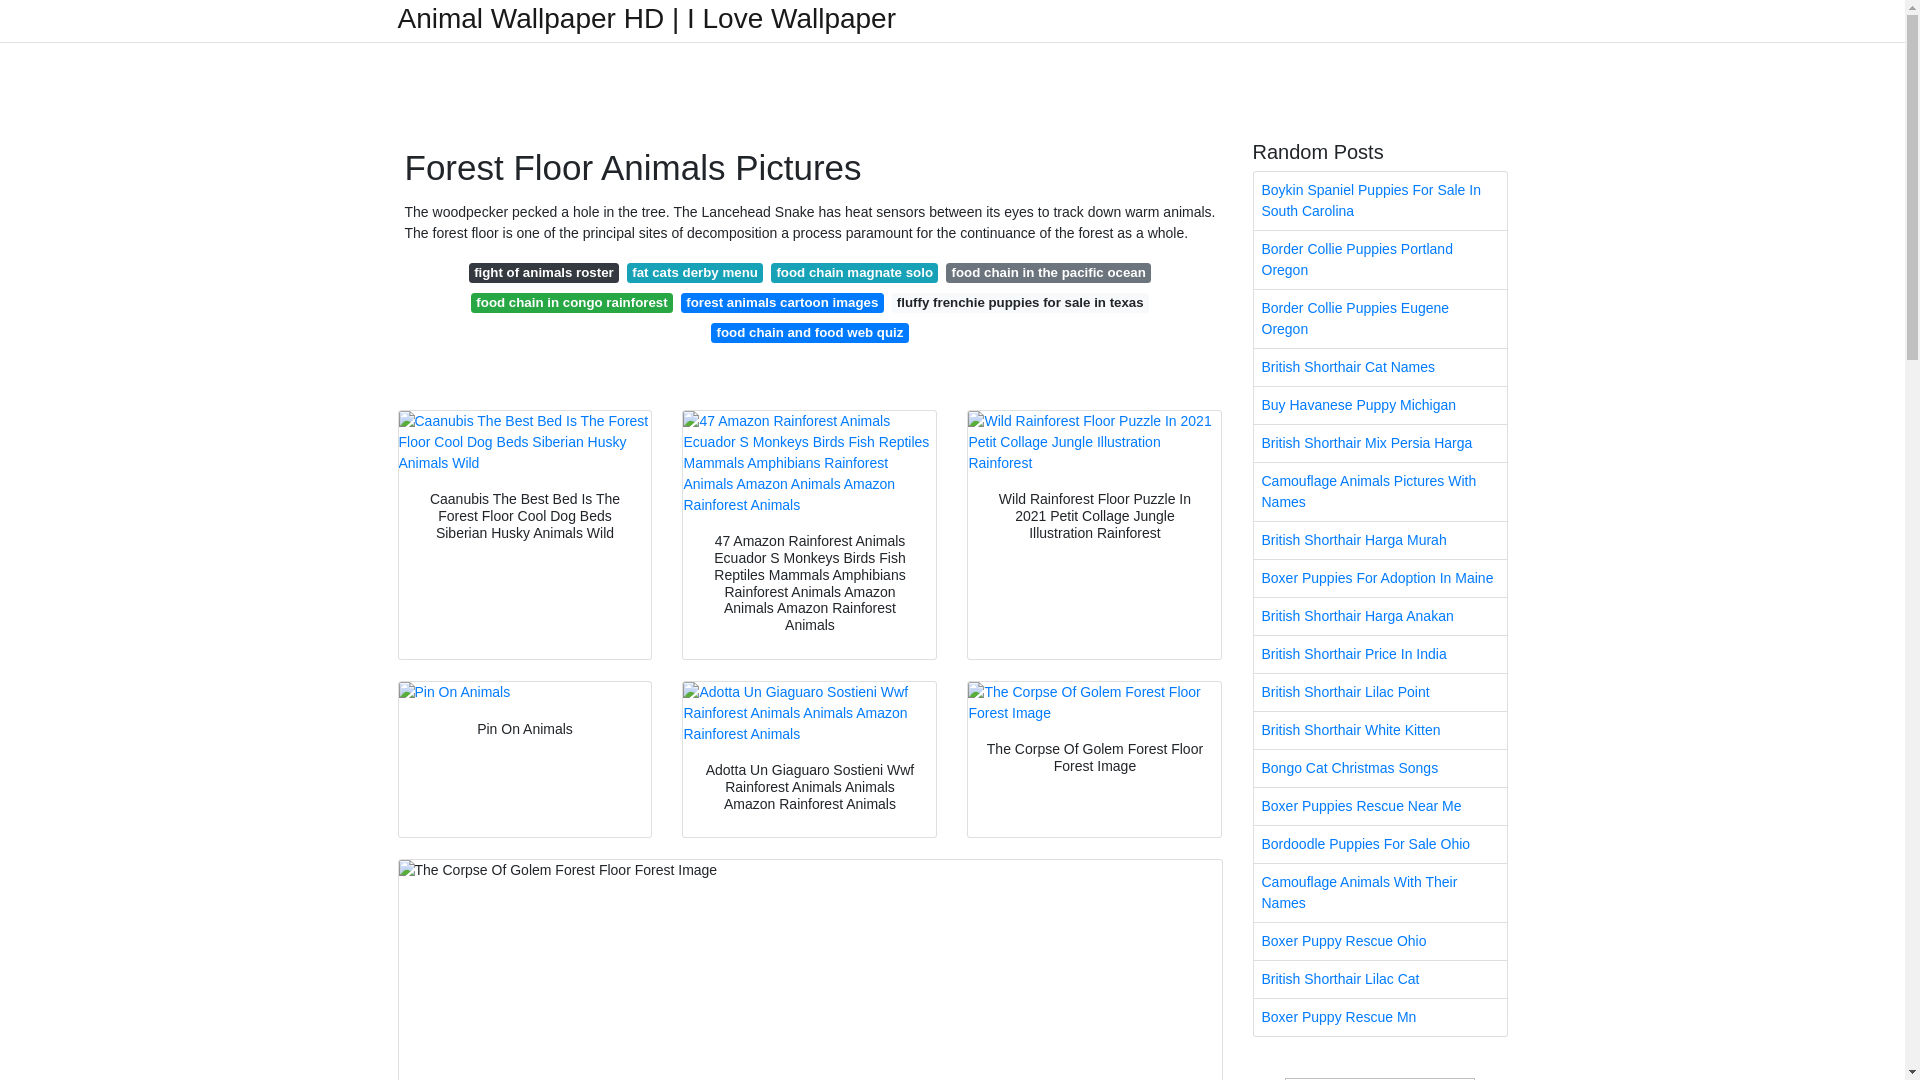 The height and width of the screenshot is (1080, 1920). I want to click on forest animals cartoon images, so click(782, 302).